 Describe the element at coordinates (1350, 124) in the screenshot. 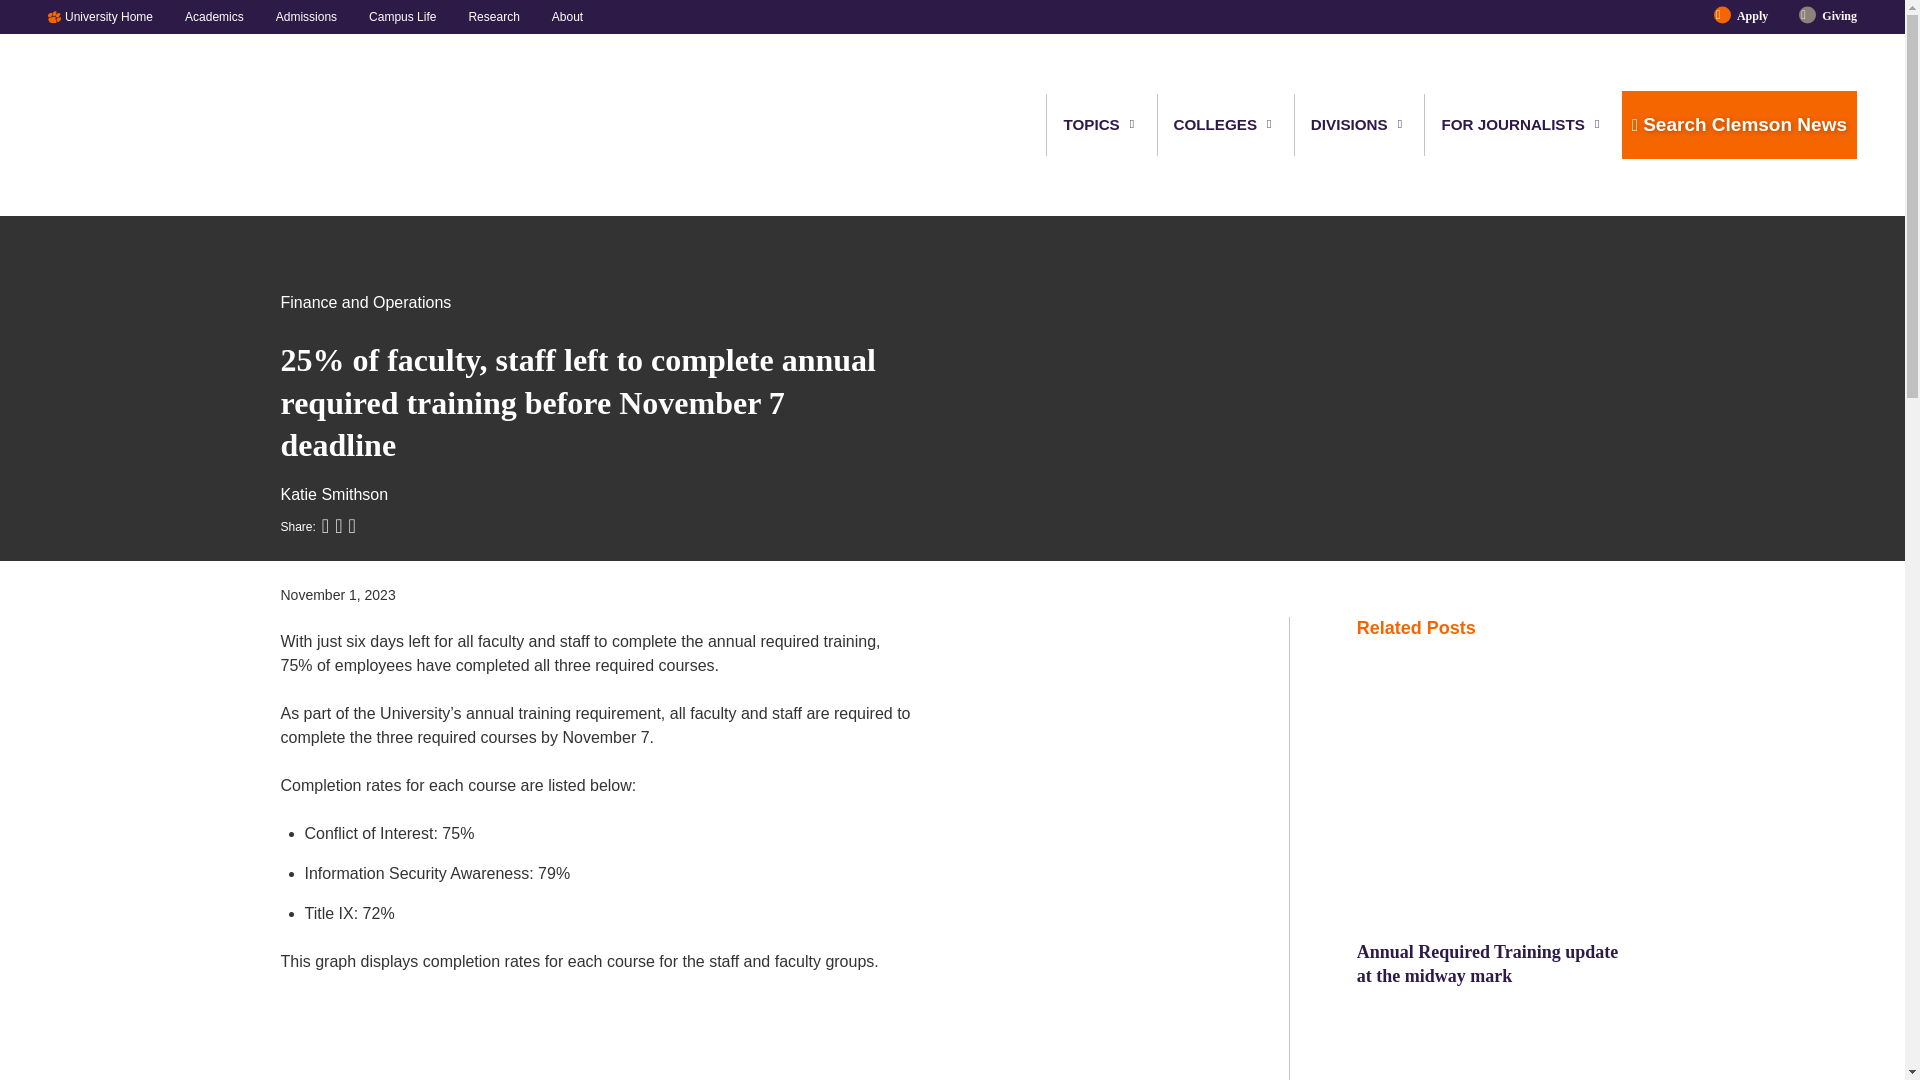

I see `DIVISIONS` at that location.